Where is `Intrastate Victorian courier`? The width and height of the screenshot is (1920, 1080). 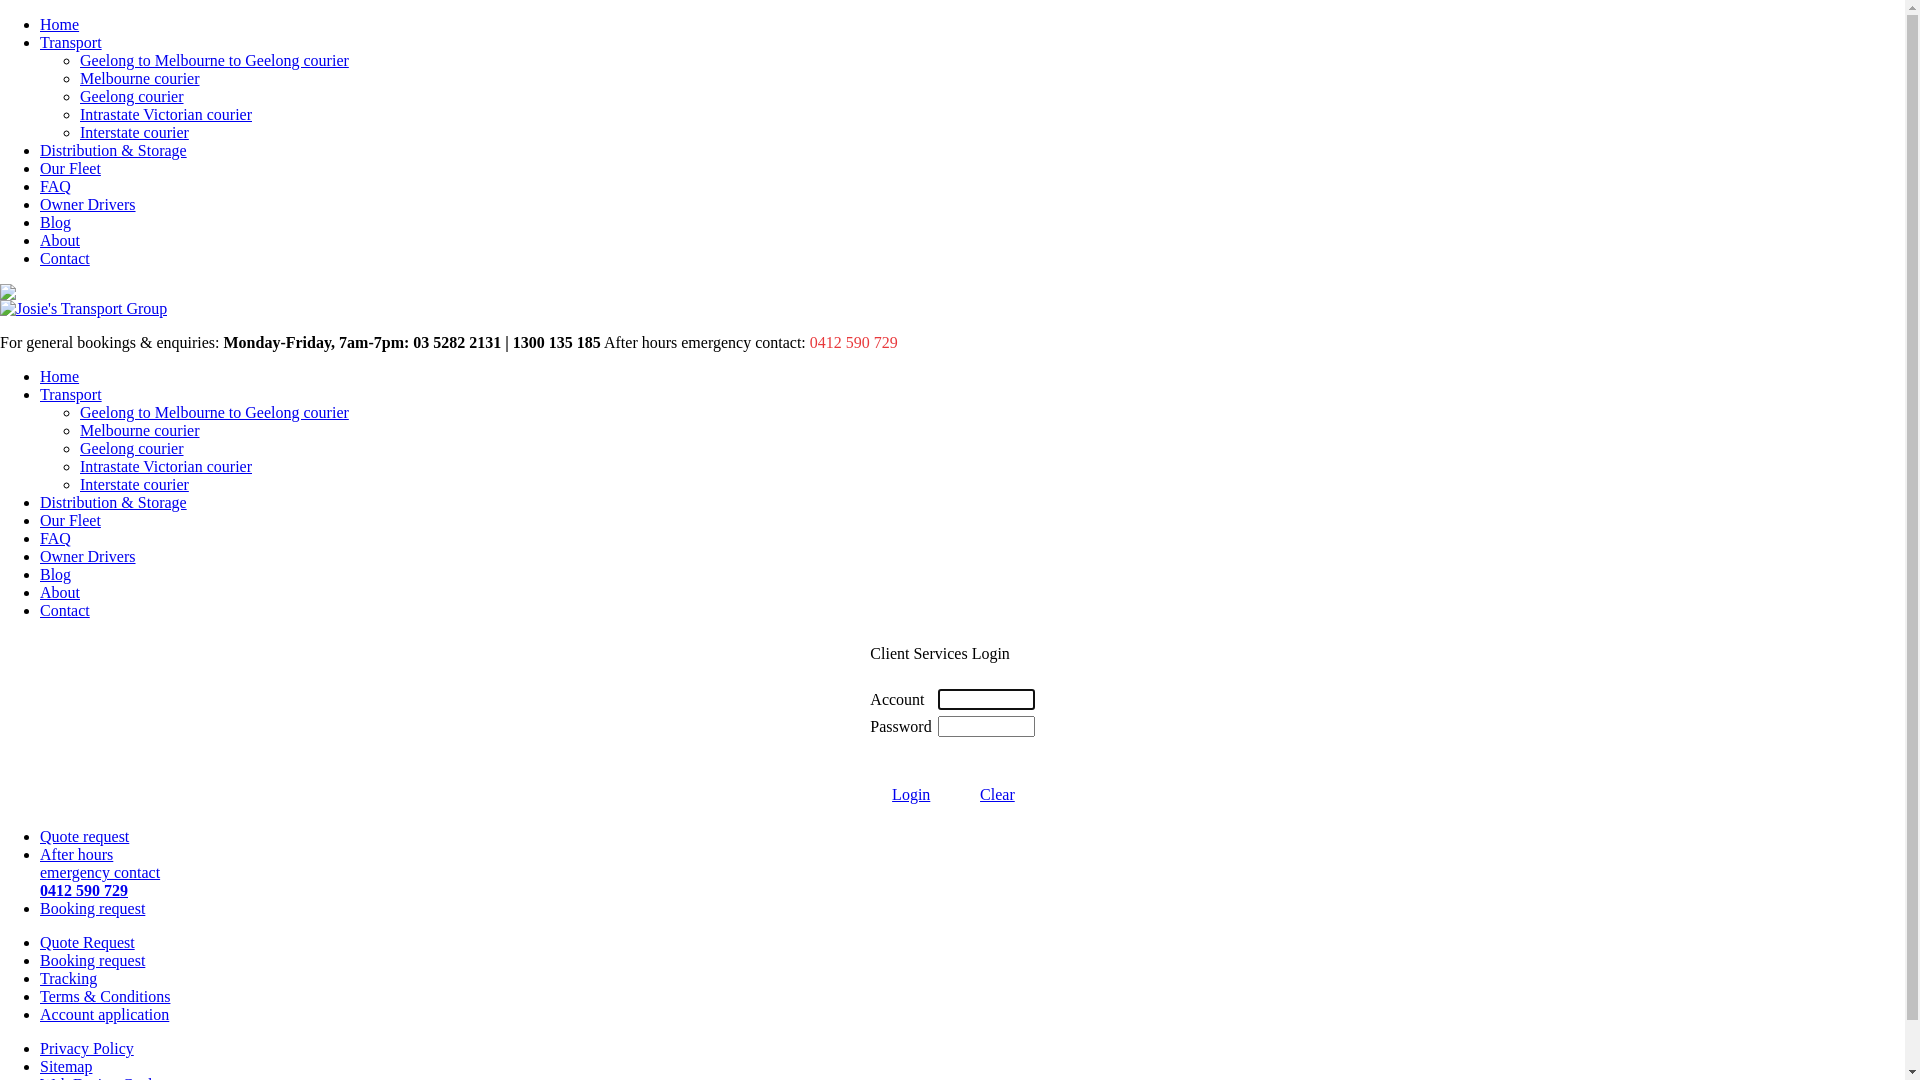 Intrastate Victorian courier is located at coordinates (992, 115).